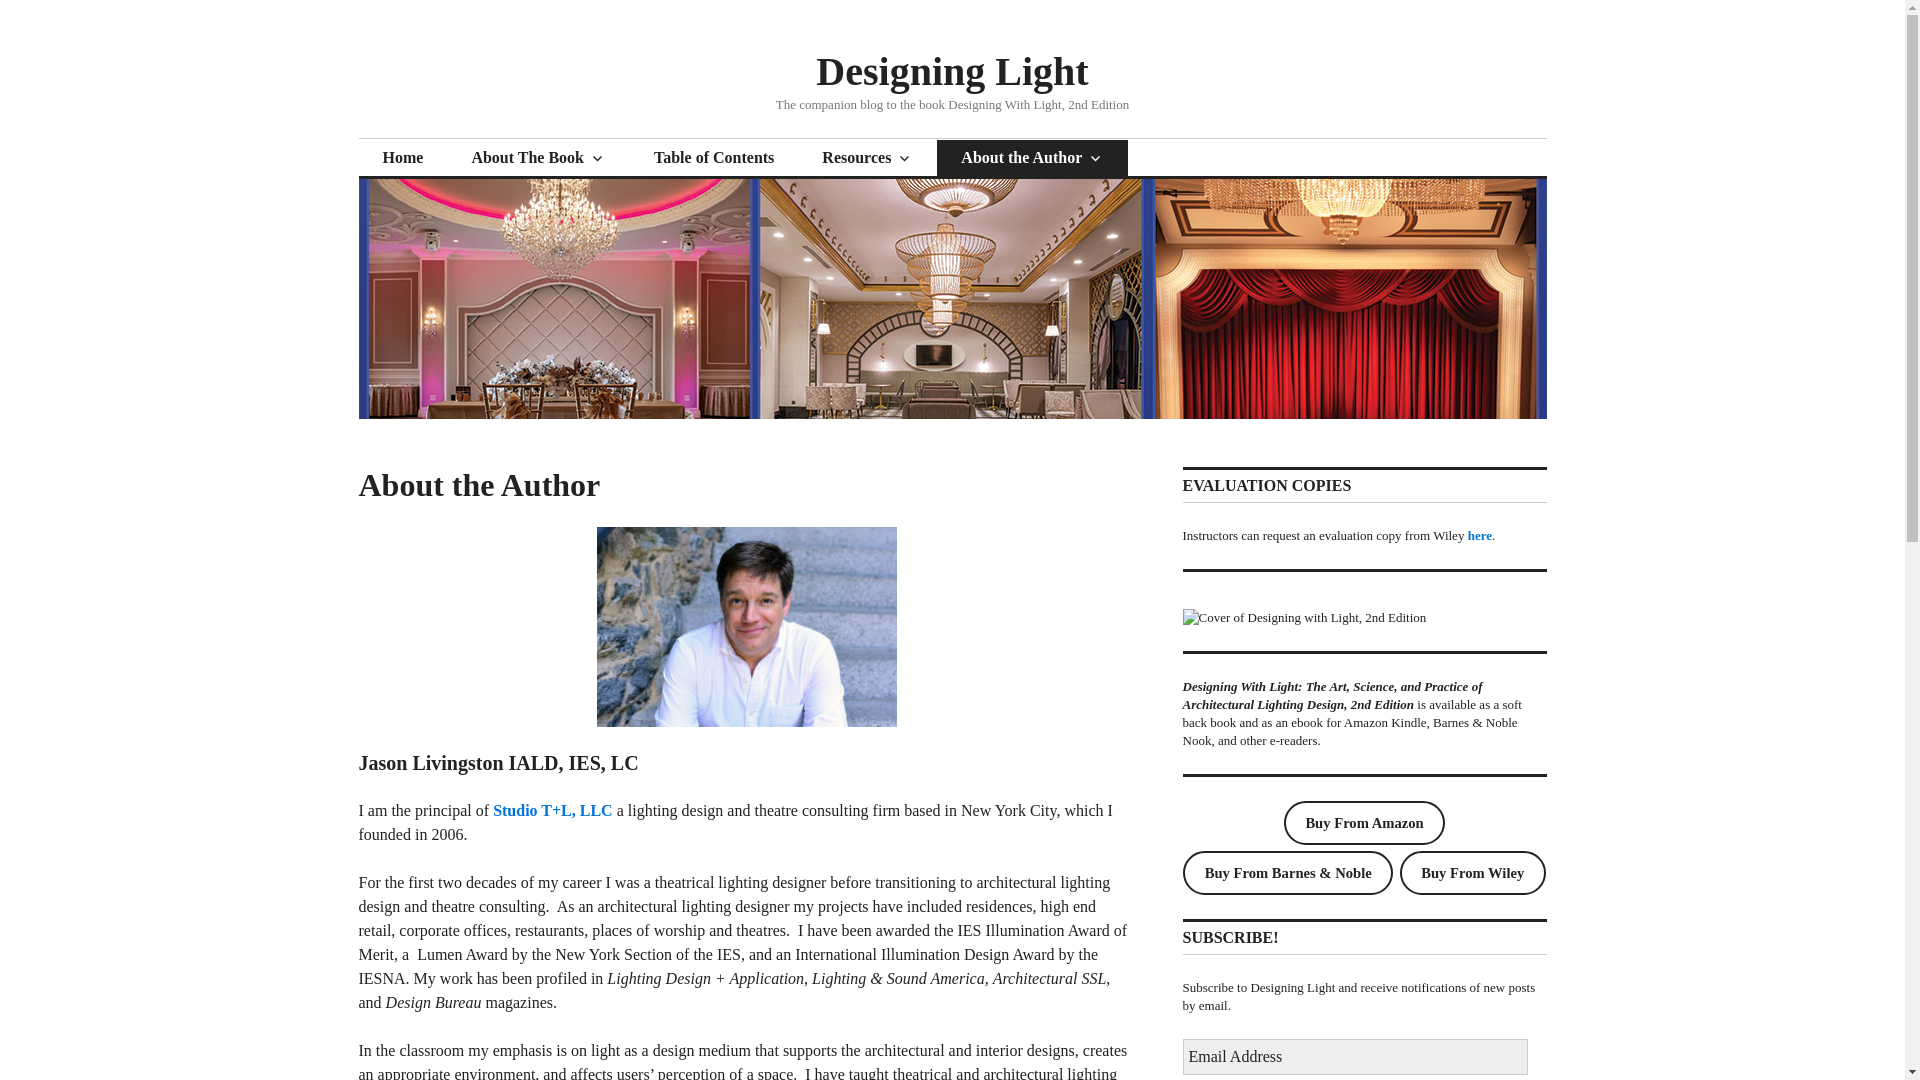  Describe the element at coordinates (538, 158) in the screenshot. I see `About The Book` at that location.